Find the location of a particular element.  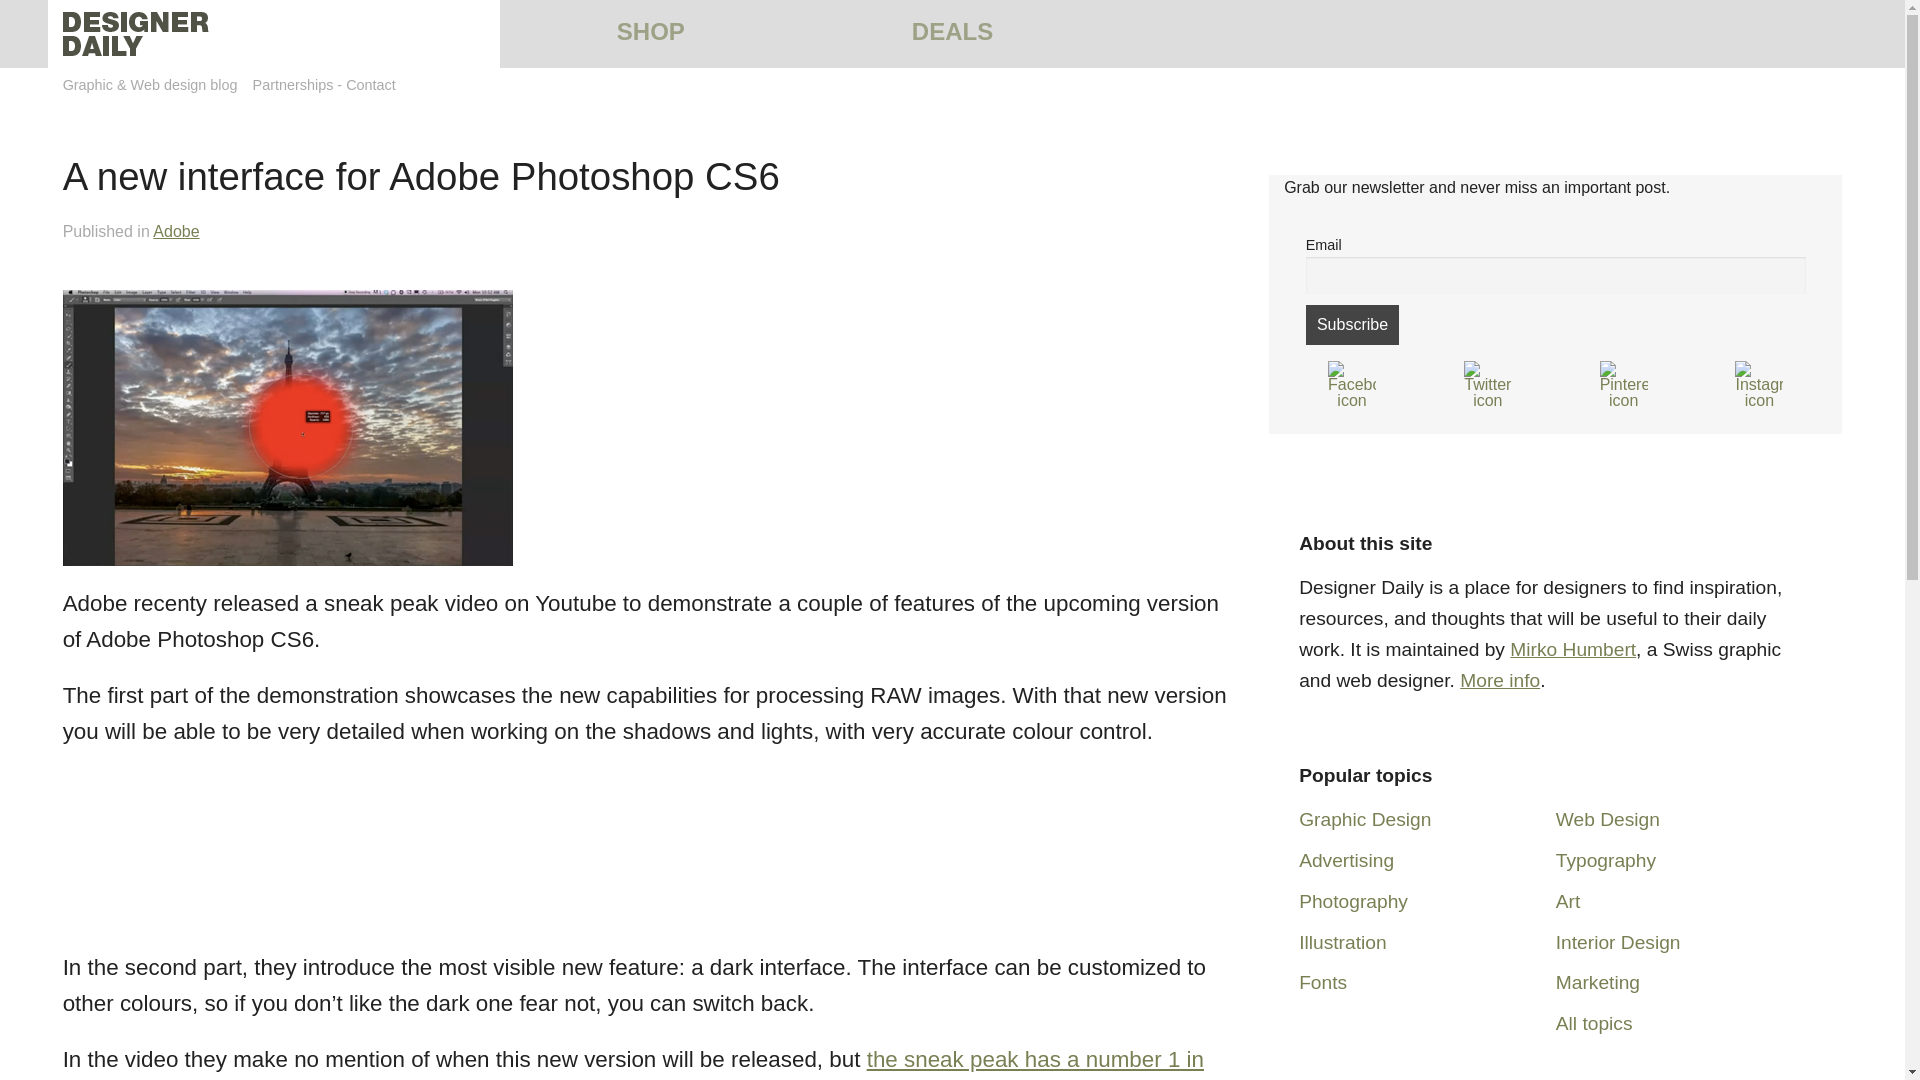

Web Design is located at coordinates (1608, 819).